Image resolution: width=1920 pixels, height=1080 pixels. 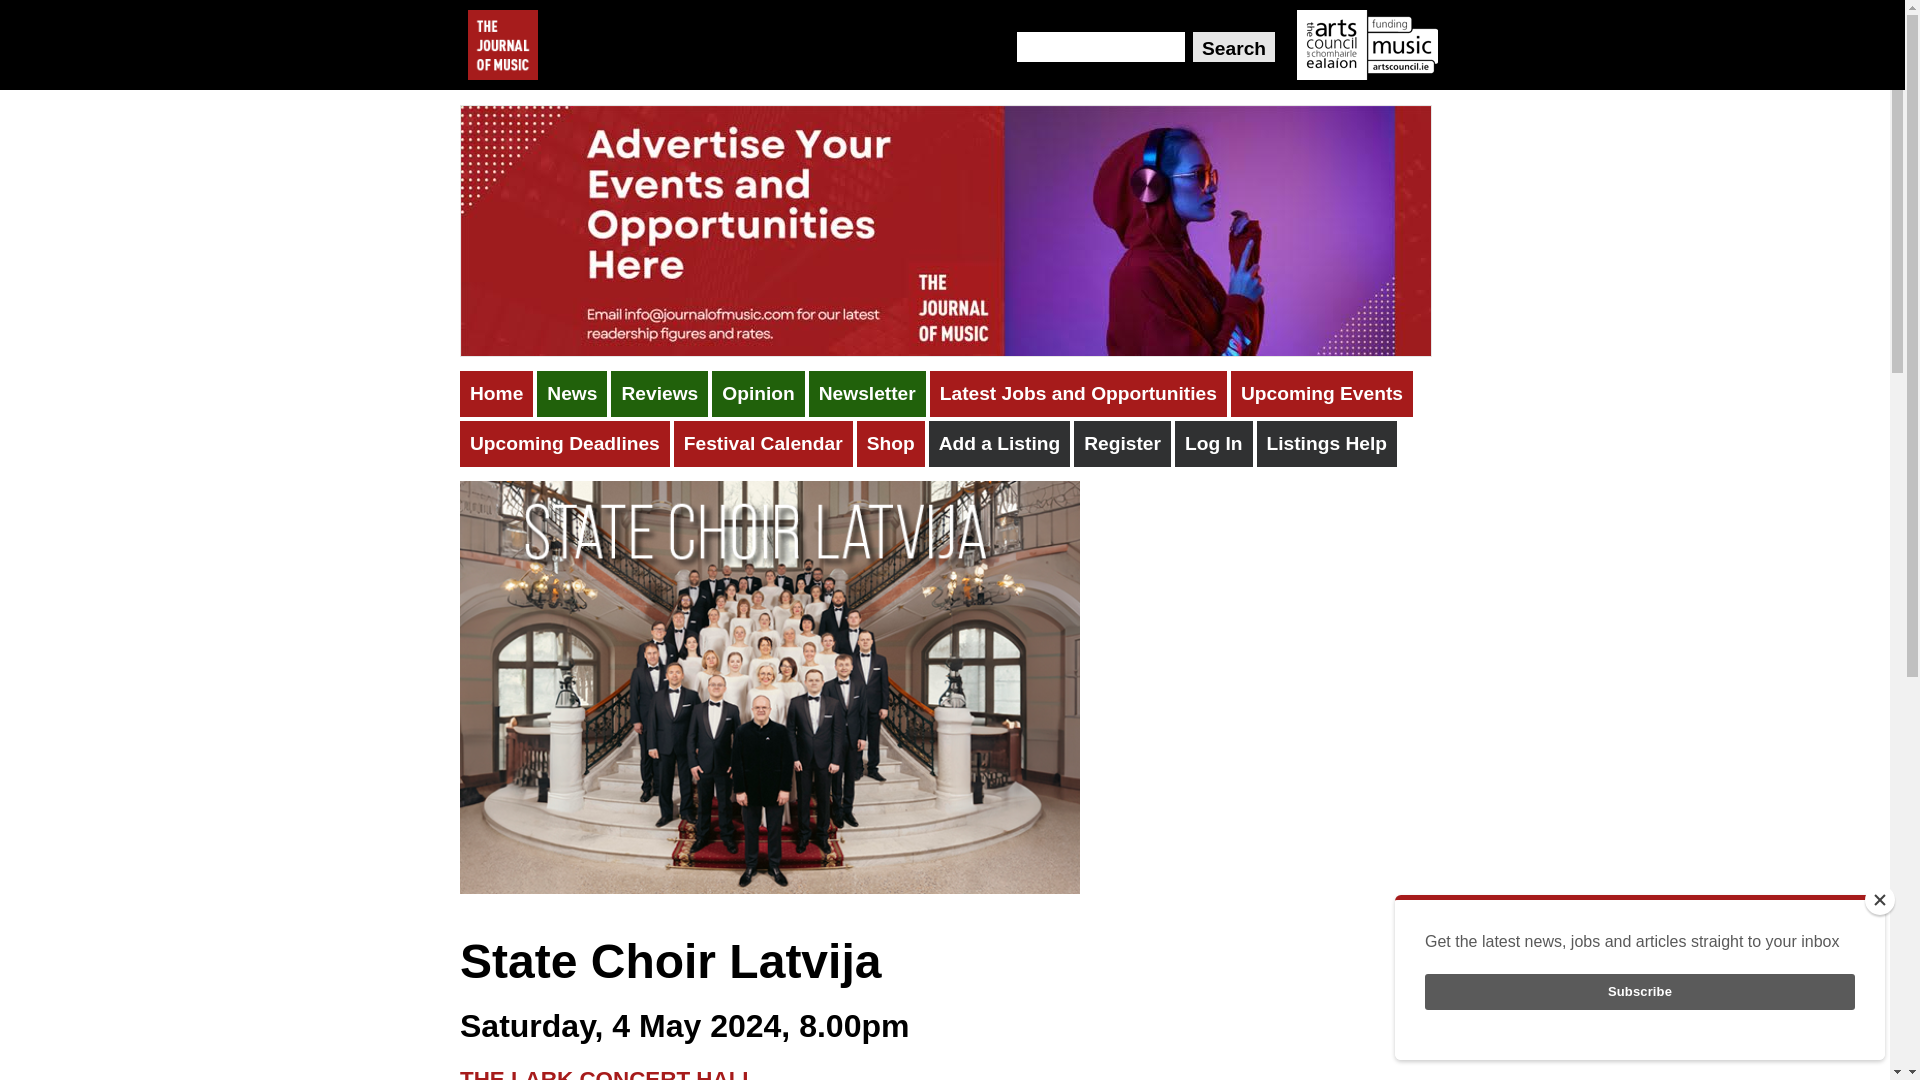 I want to click on Enter the terms you wish to search for., so click(x=1100, y=46).